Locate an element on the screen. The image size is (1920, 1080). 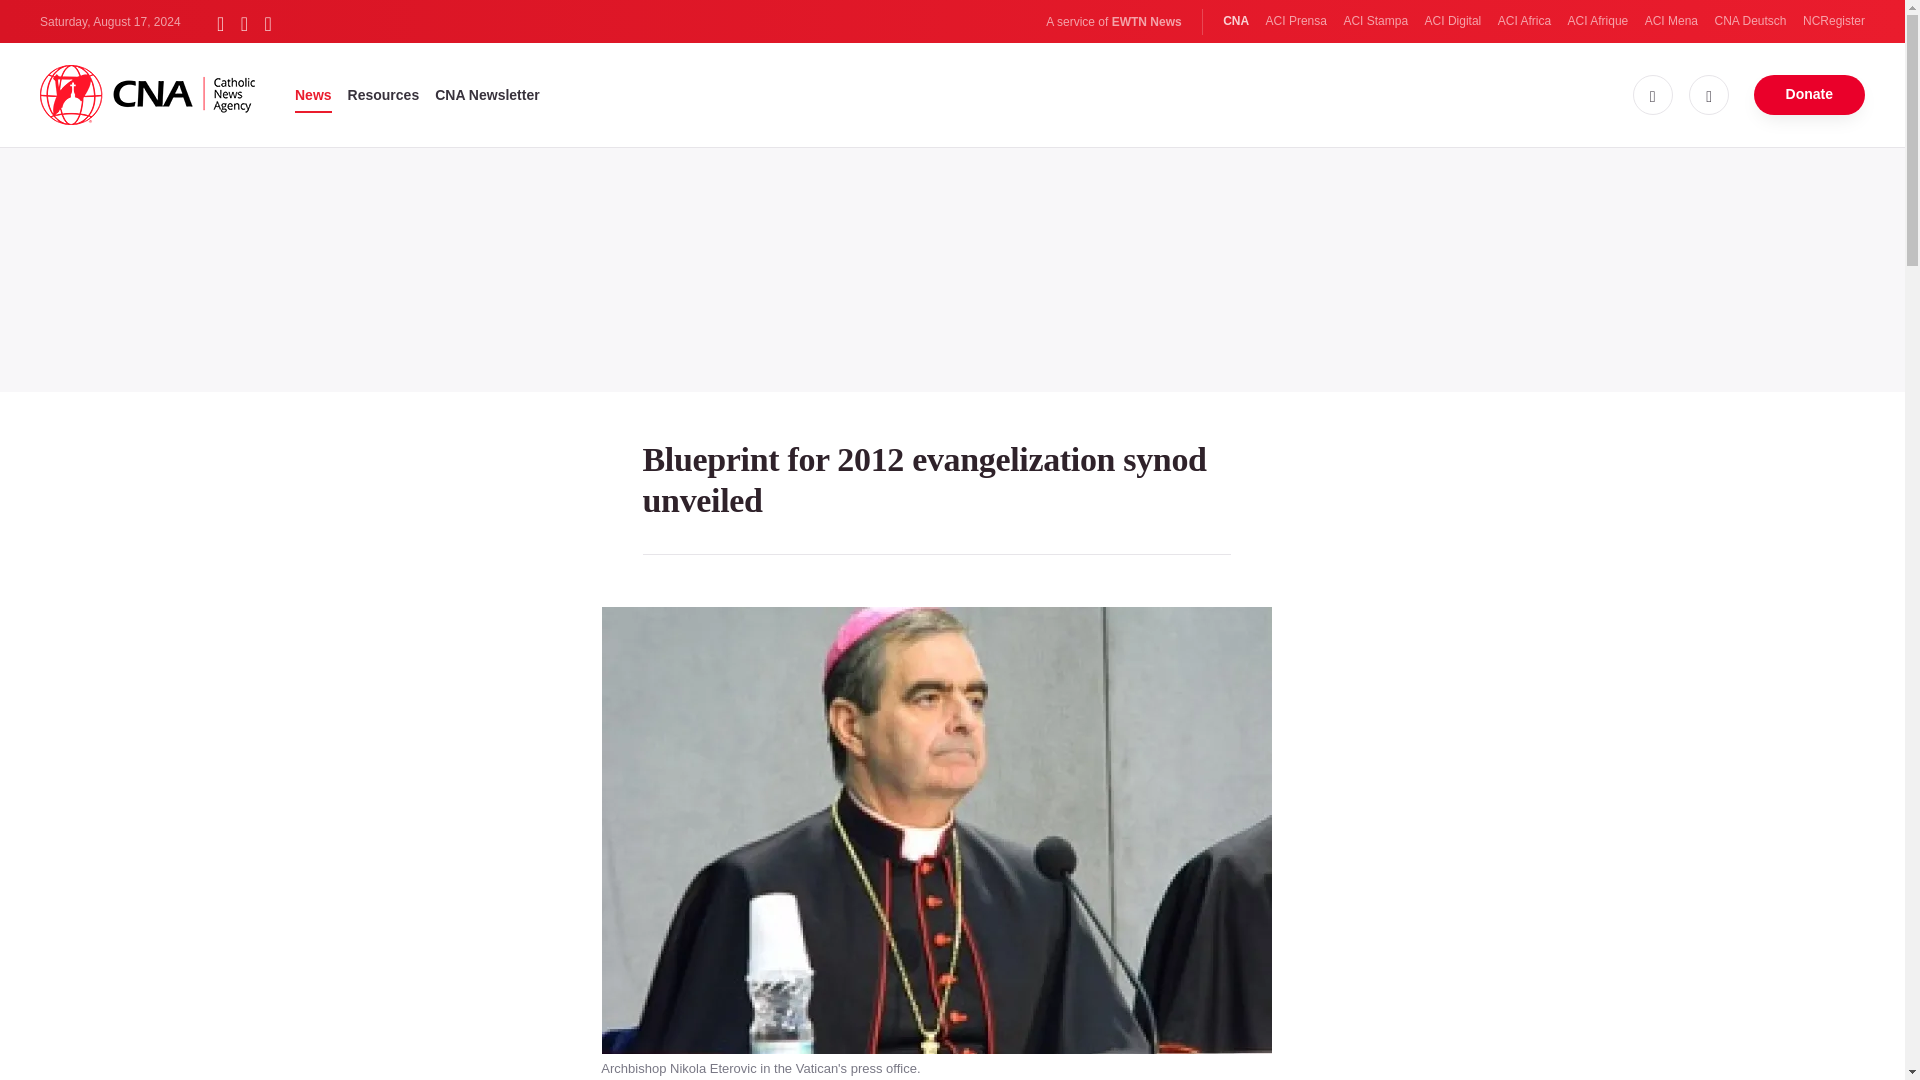
CNA Deutsch is located at coordinates (1750, 21).